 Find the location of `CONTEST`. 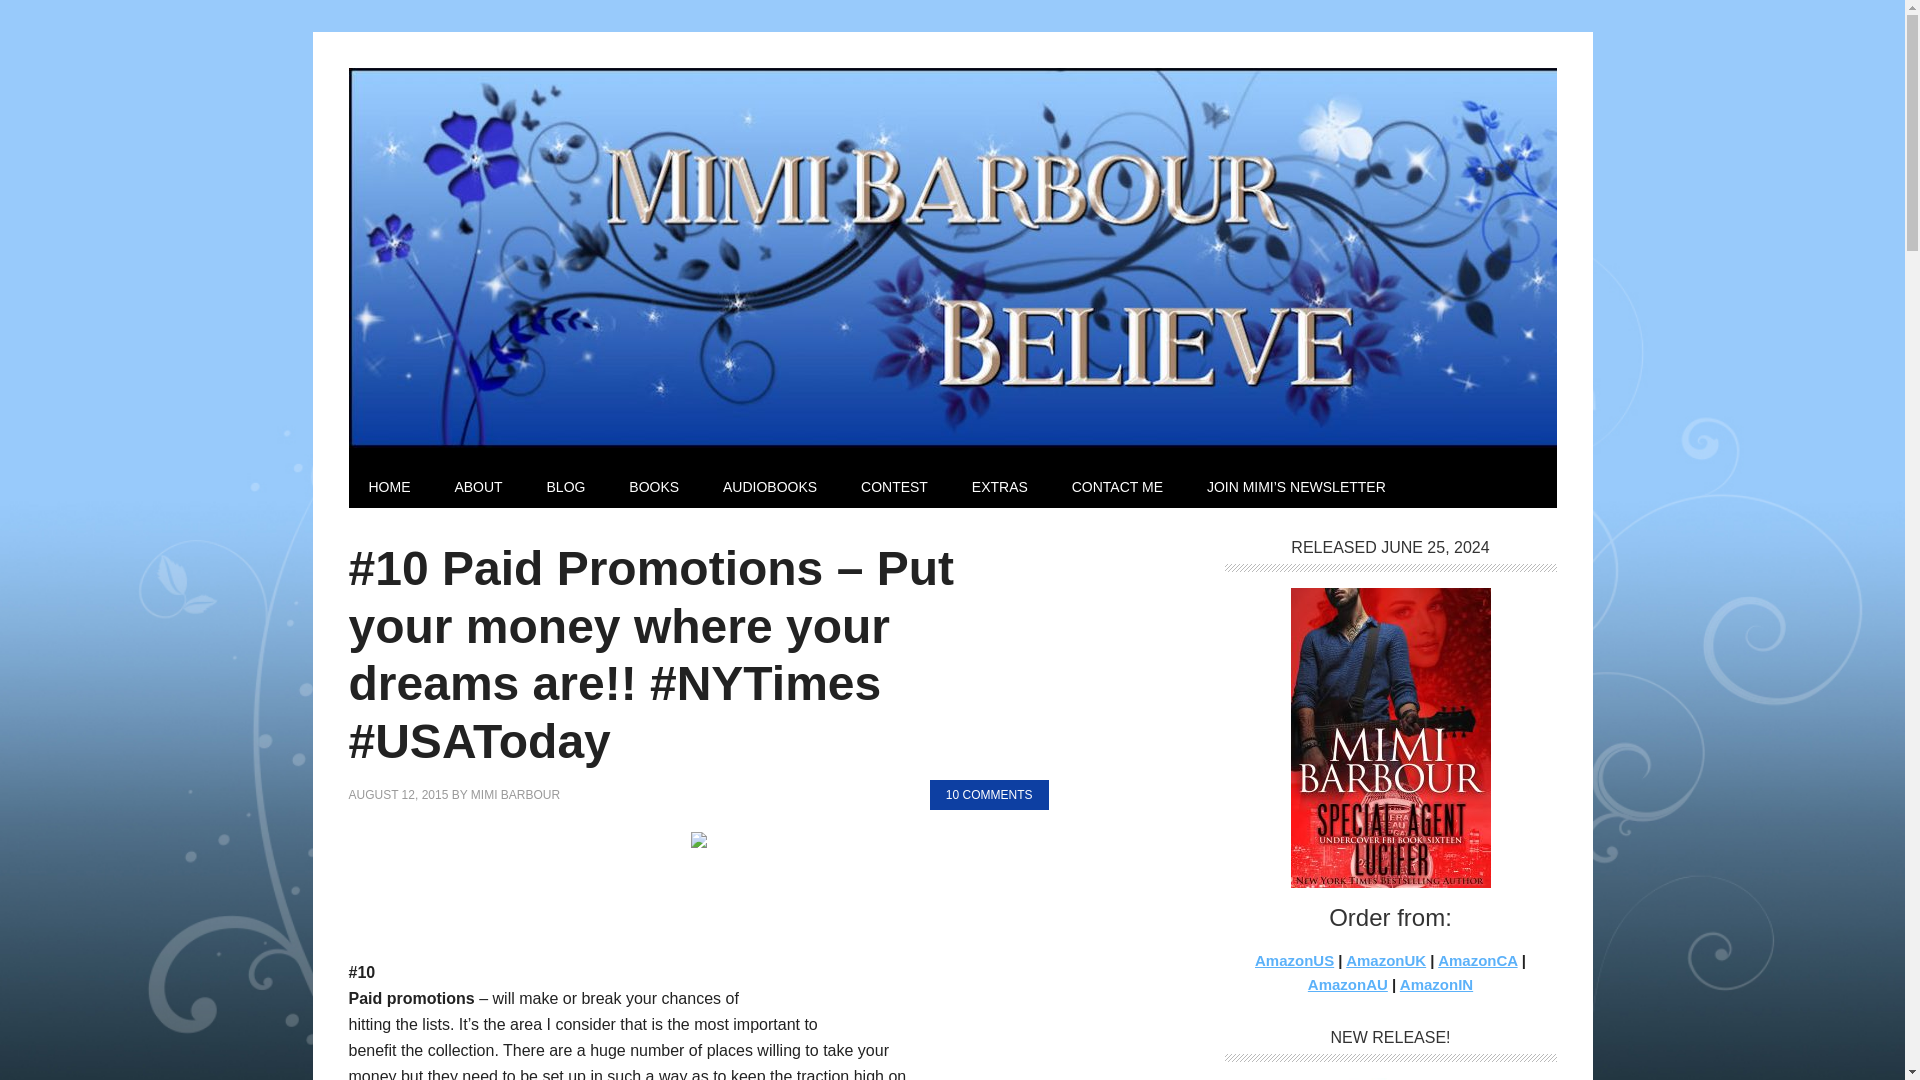

CONTEST is located at coordinates (894, 486).